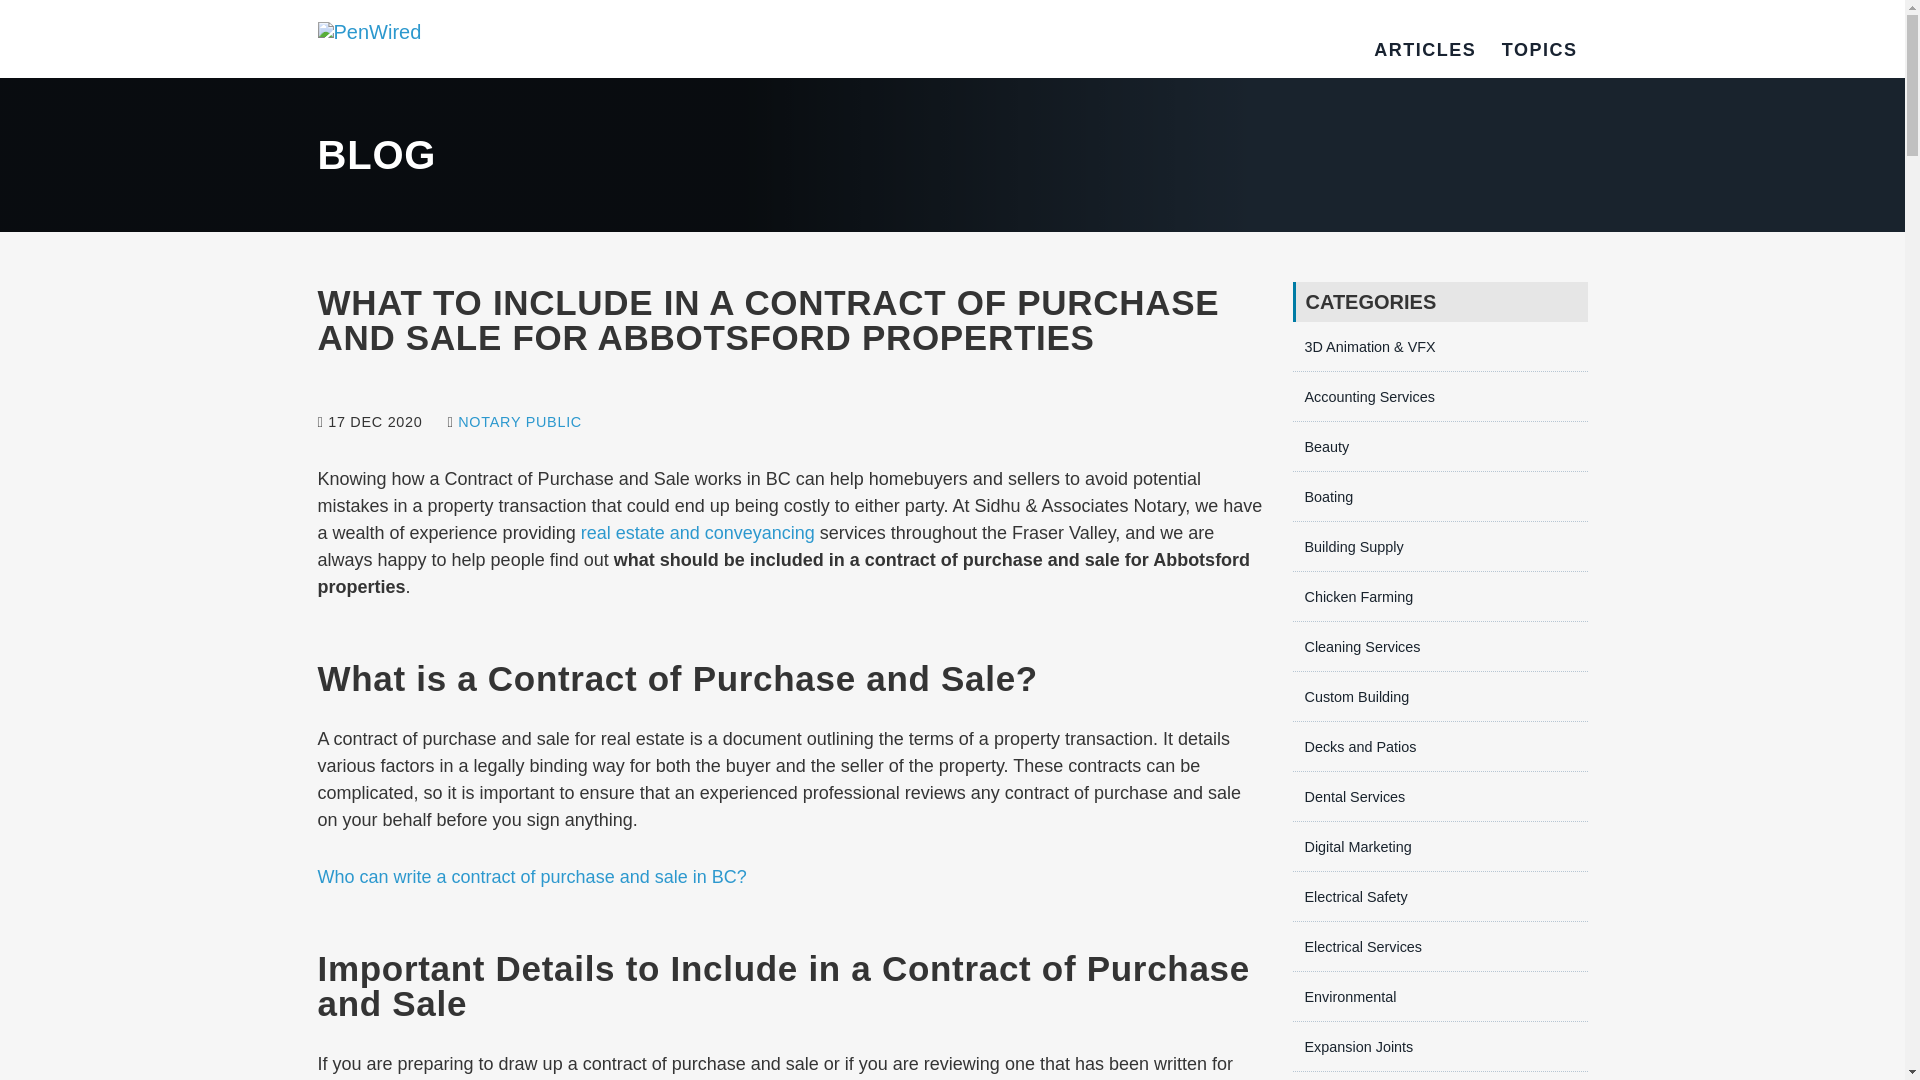 This screenshot has width=1920, height=1080. I want to click on Beauty, so click(1320, 446).